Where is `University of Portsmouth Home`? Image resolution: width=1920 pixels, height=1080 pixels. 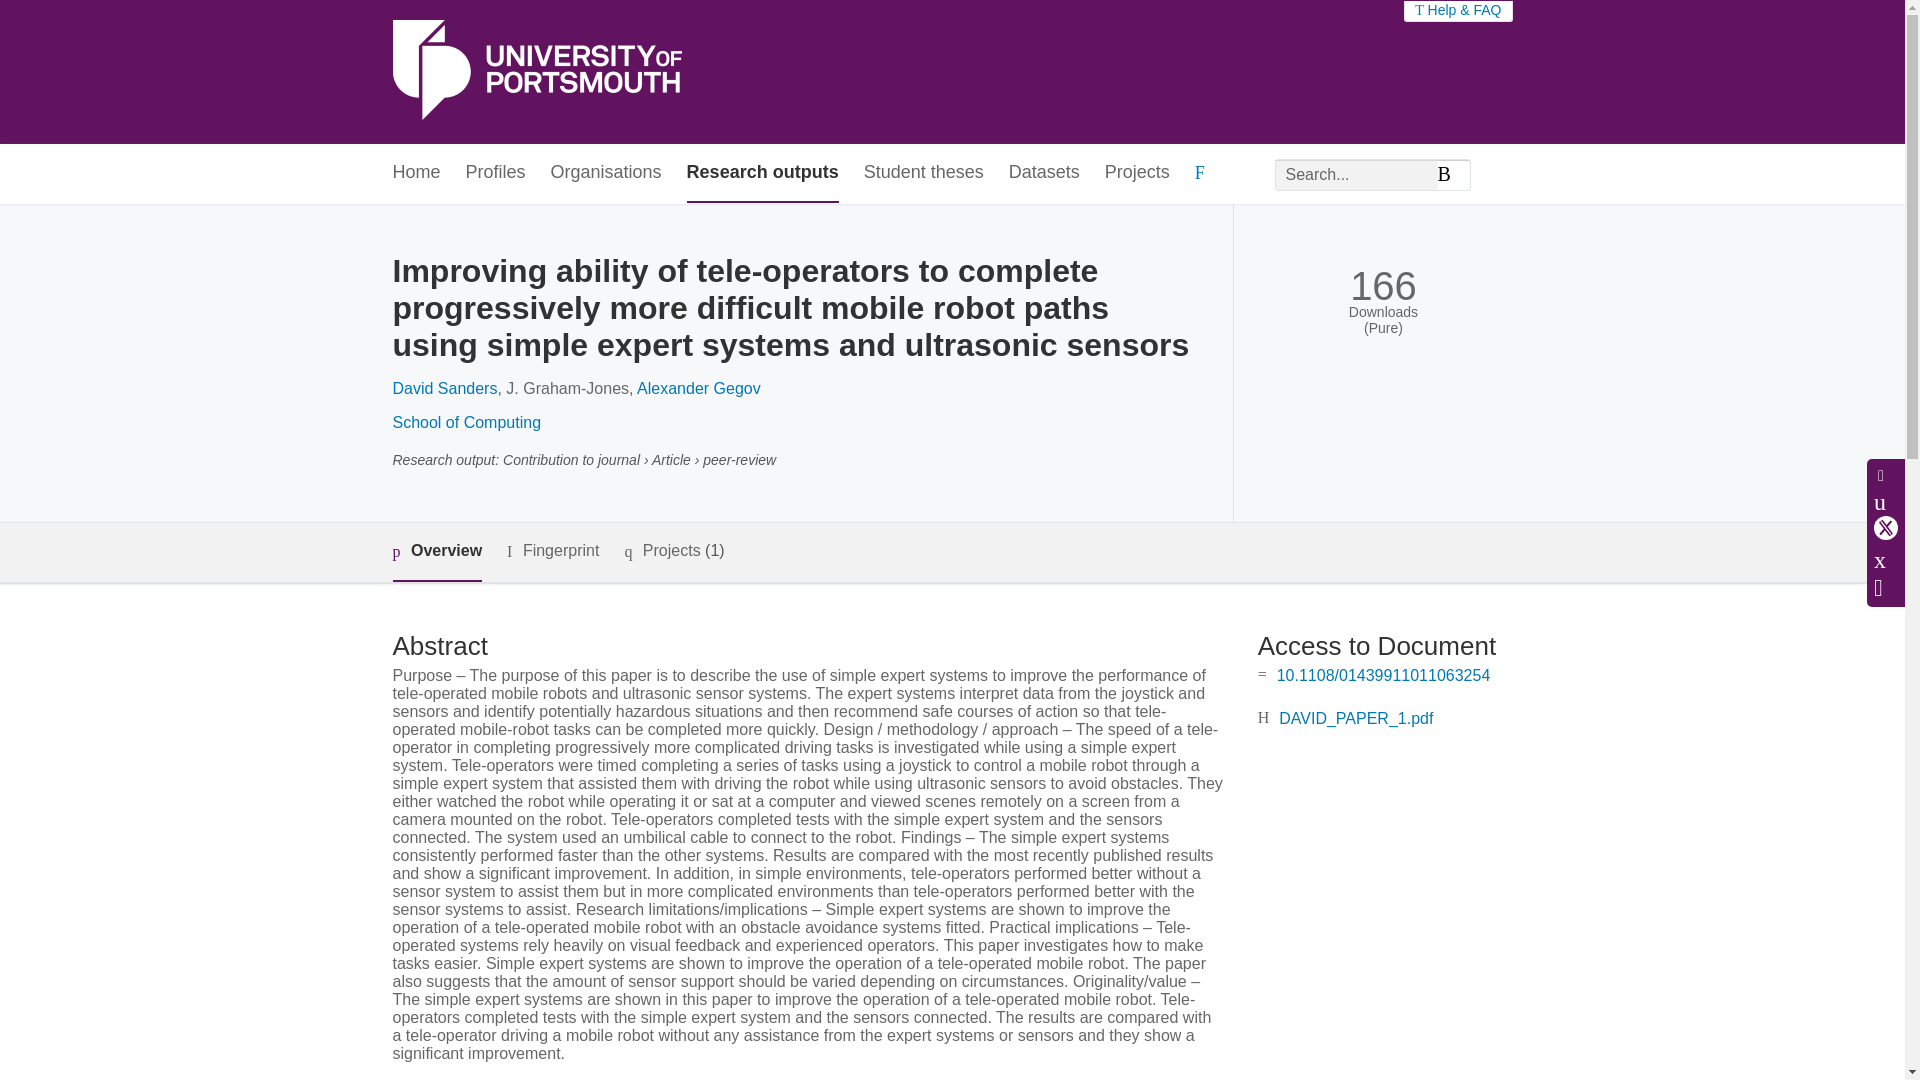
University of Portsmouth Home is located at coordinates (536, 72).